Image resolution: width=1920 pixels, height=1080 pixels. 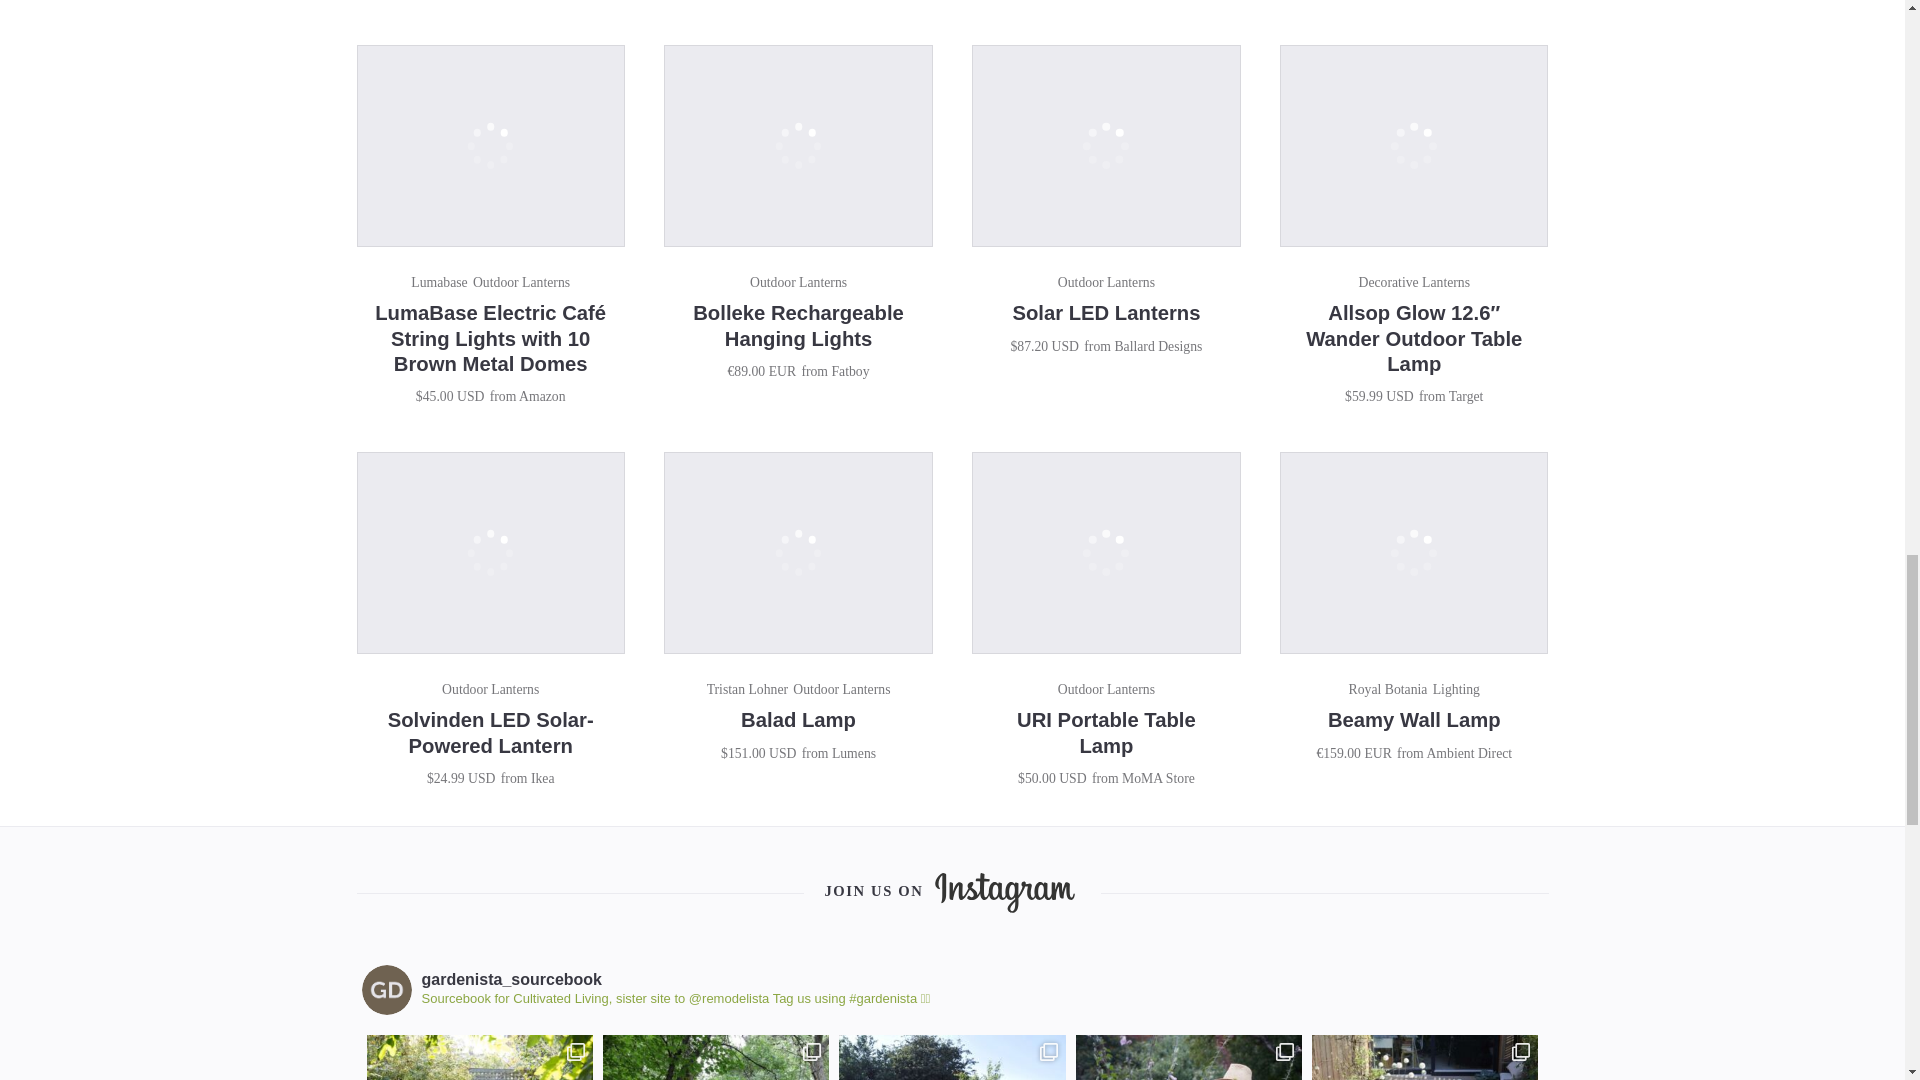 What do you see at coordinates (1072, 778) in the screenshot?
I see `US Dollar` at bounding box center [1072, 778].